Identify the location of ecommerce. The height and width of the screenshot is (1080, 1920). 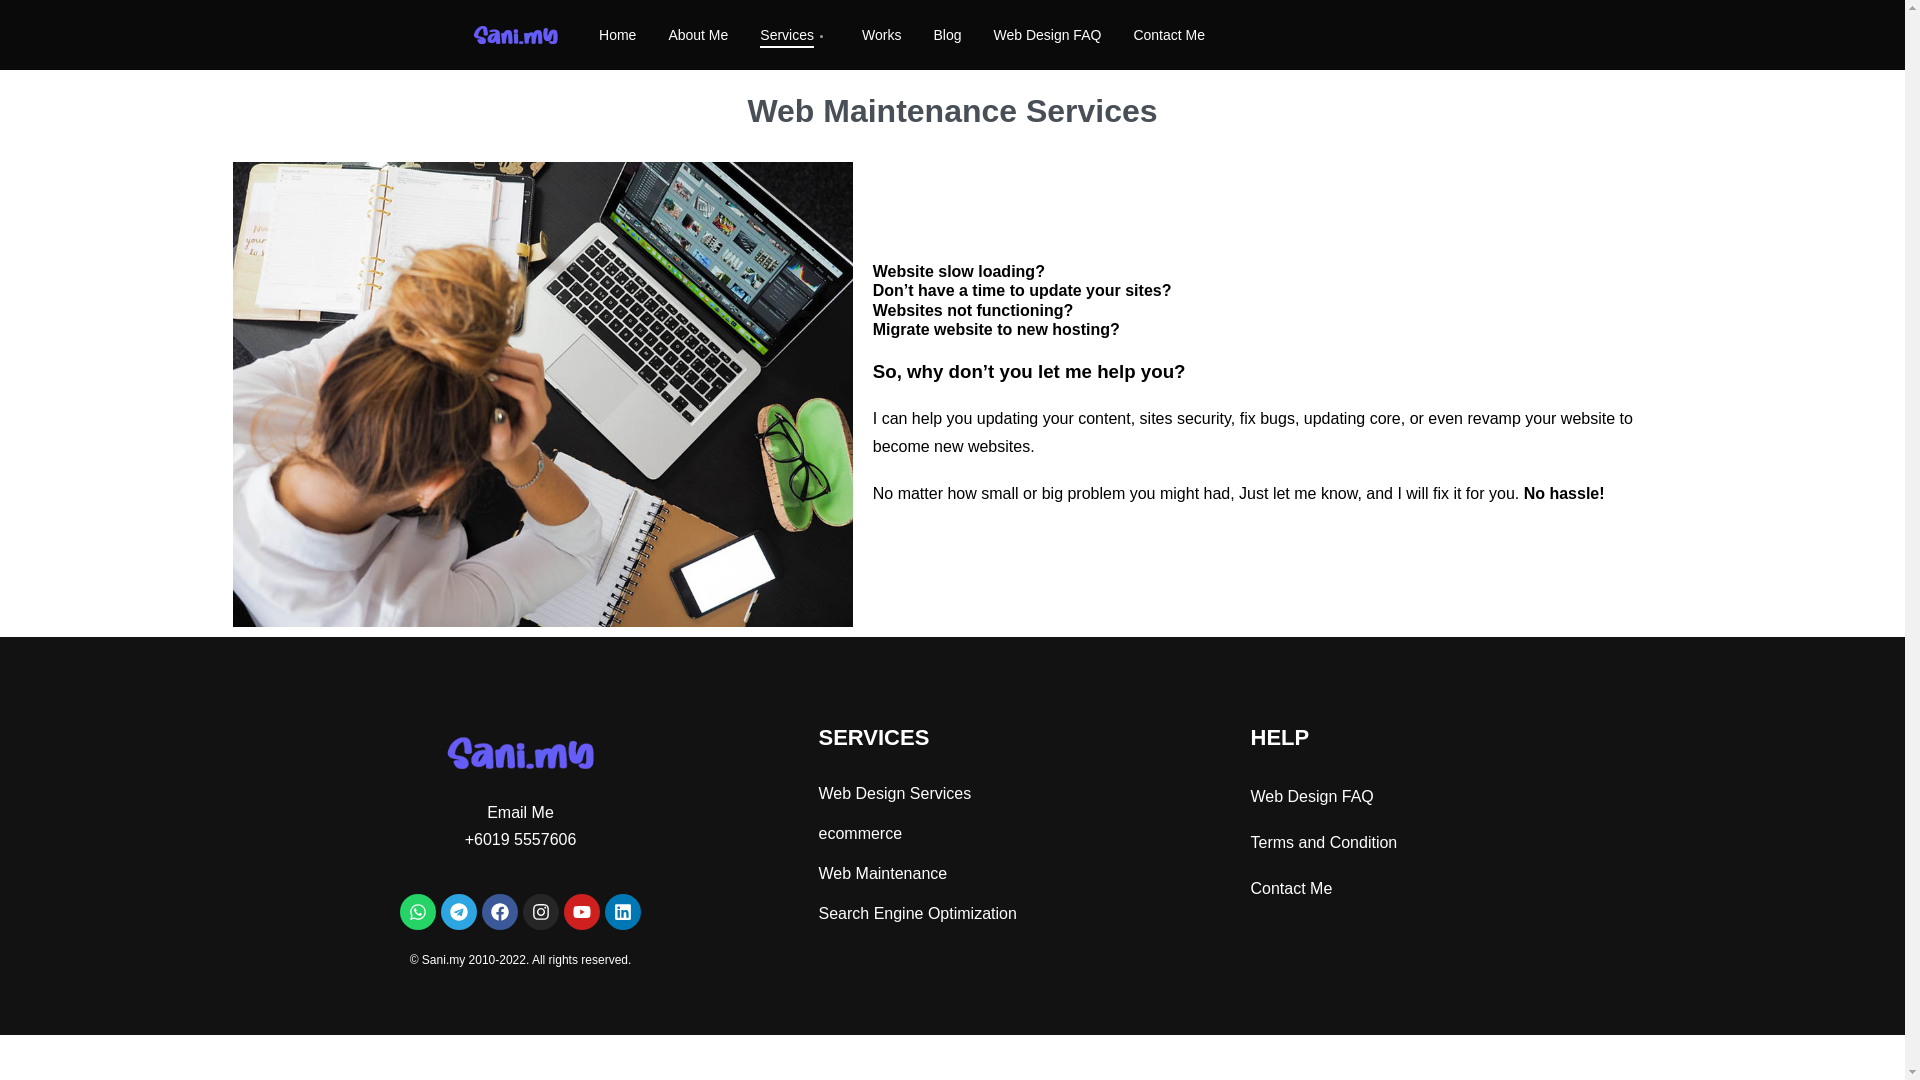
(1024, 834).